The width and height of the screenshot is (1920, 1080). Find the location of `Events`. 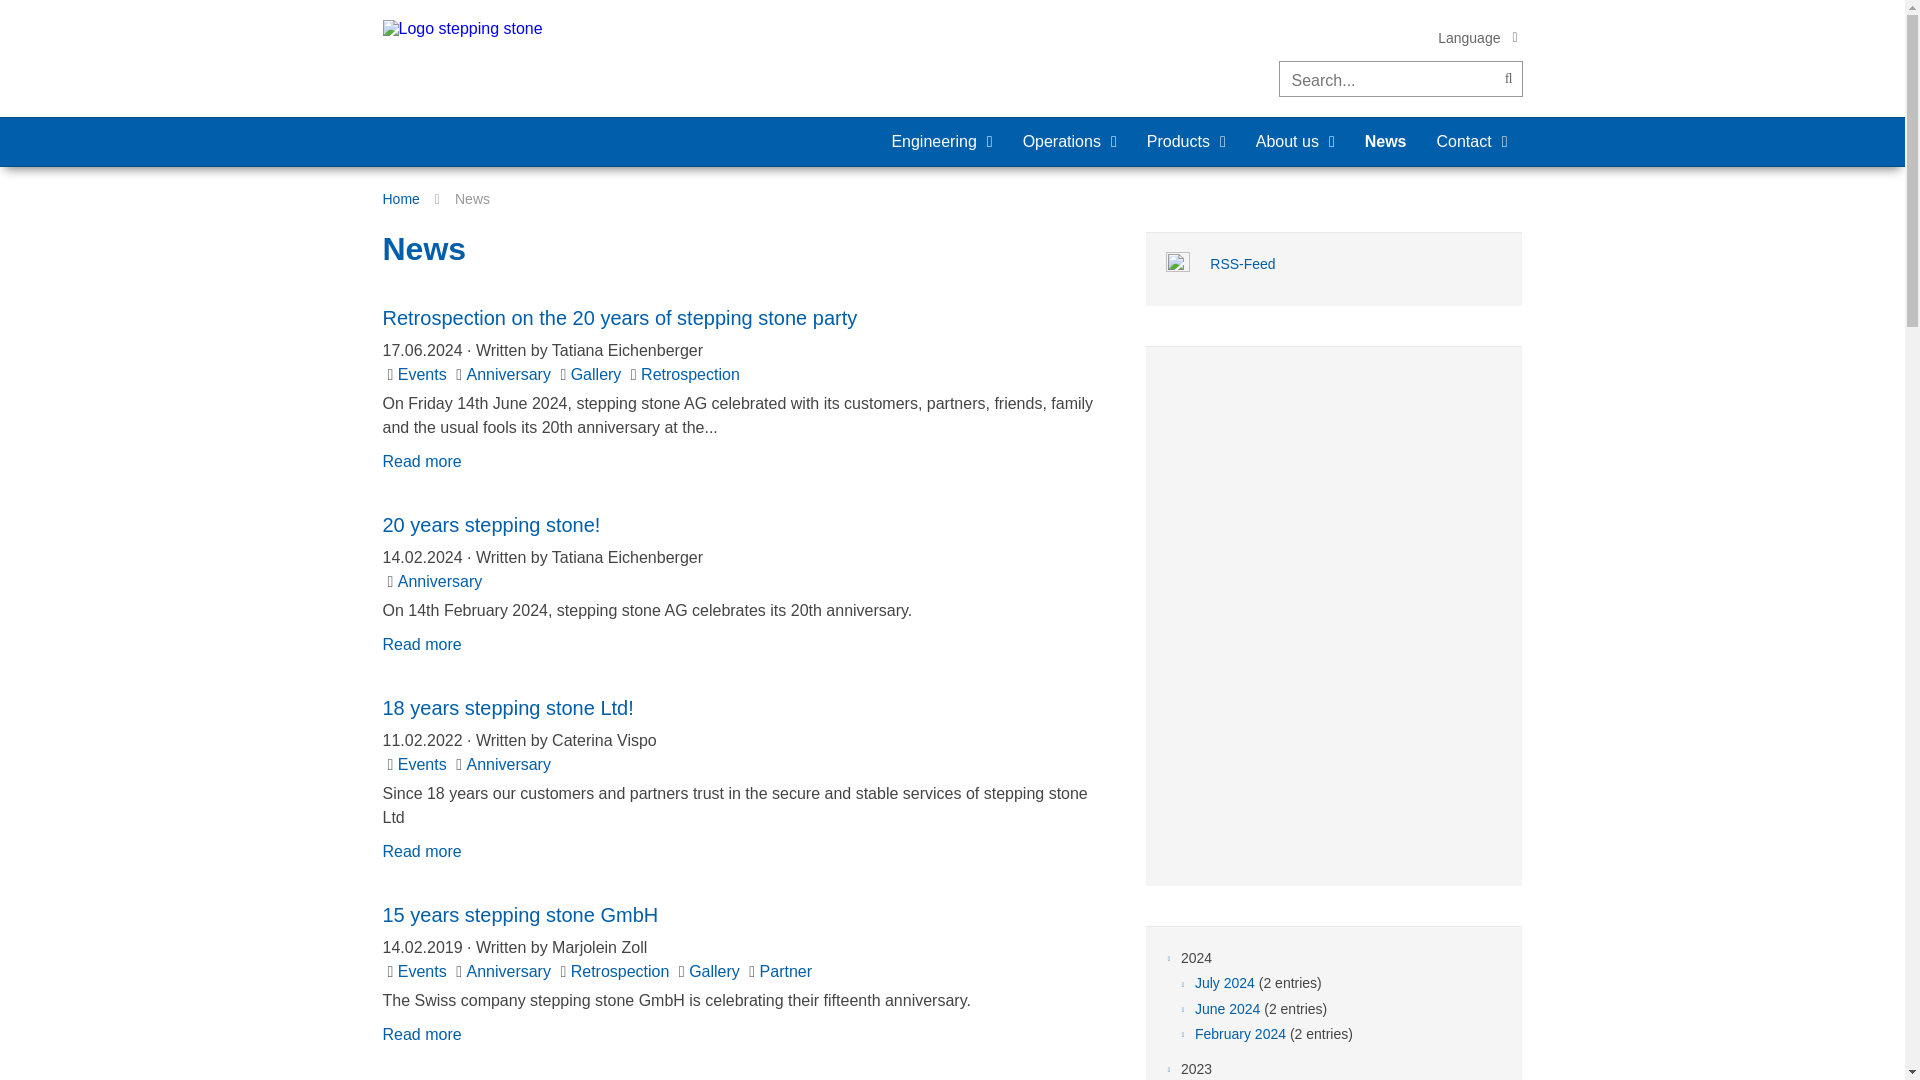

Events is located at coordinates (424, 374).